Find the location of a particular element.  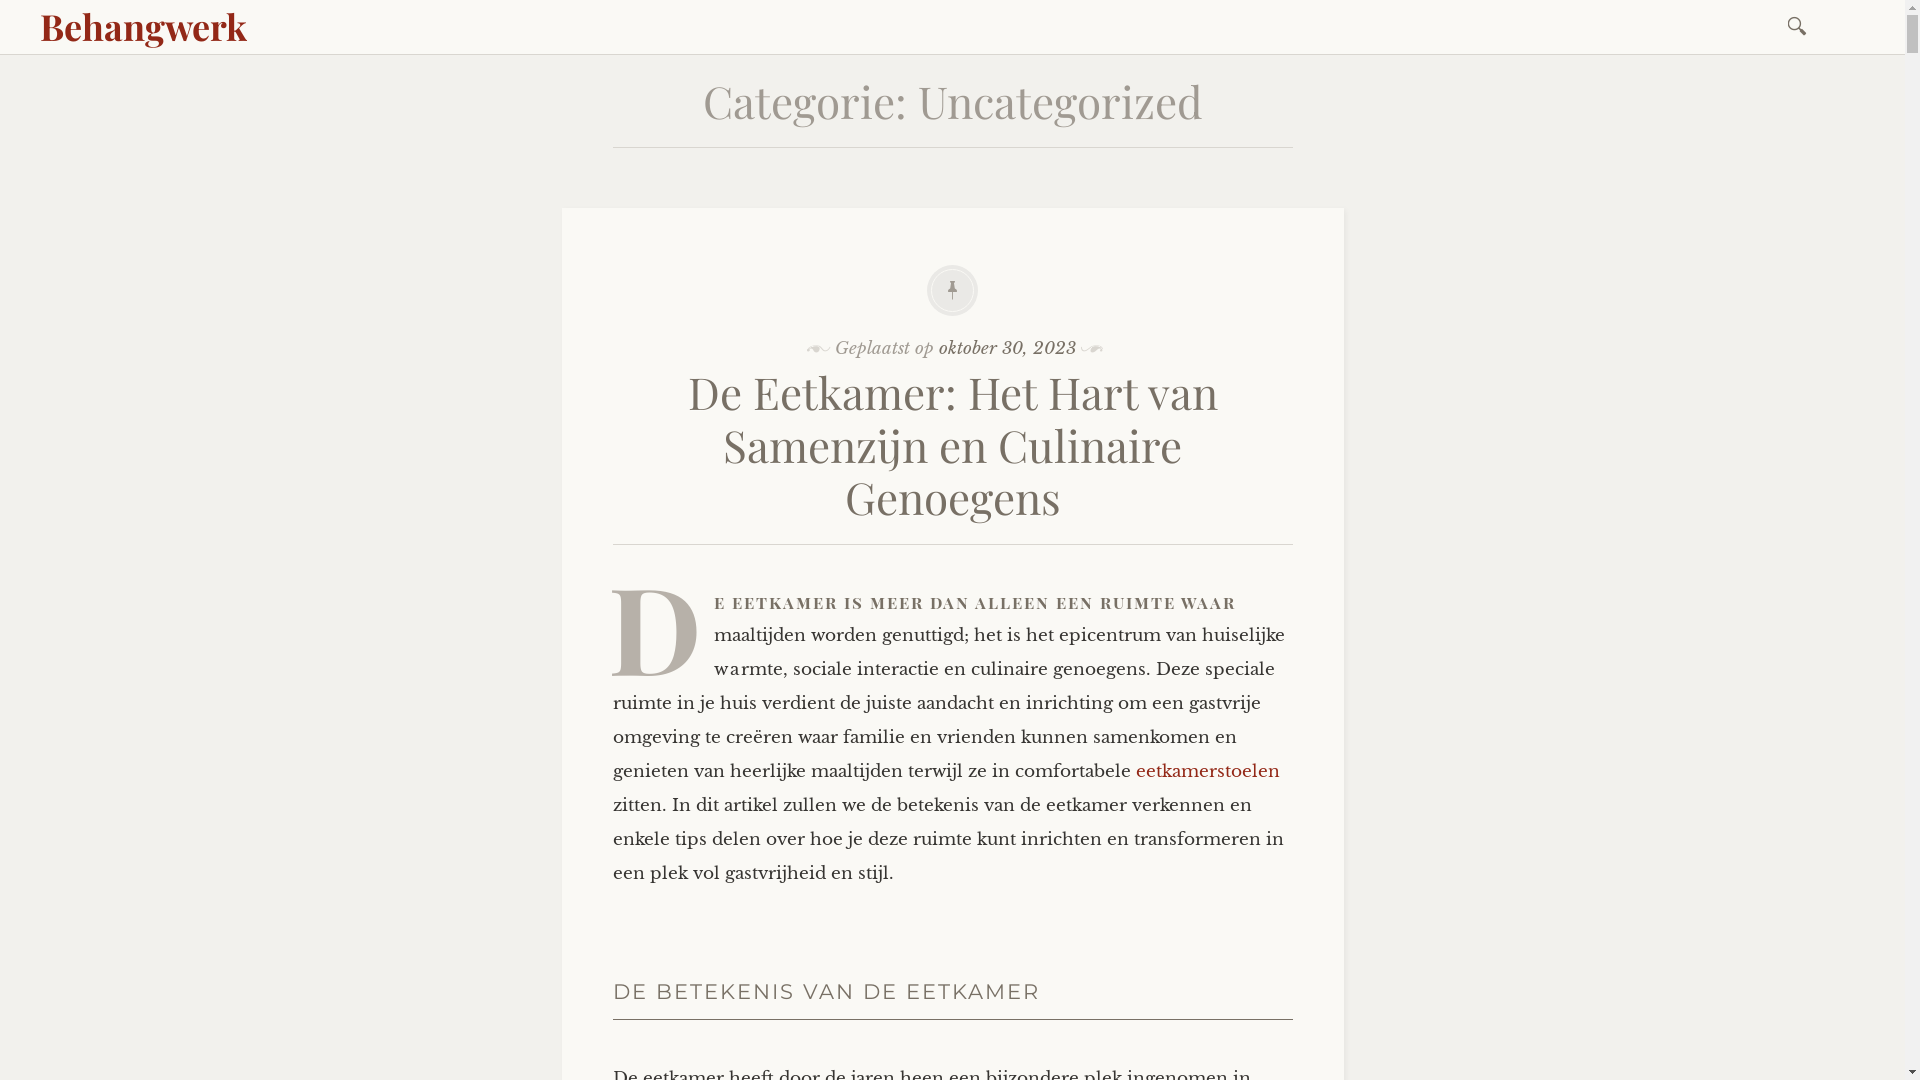

eetkamerstoelen is located at coordinates (1208, 772).